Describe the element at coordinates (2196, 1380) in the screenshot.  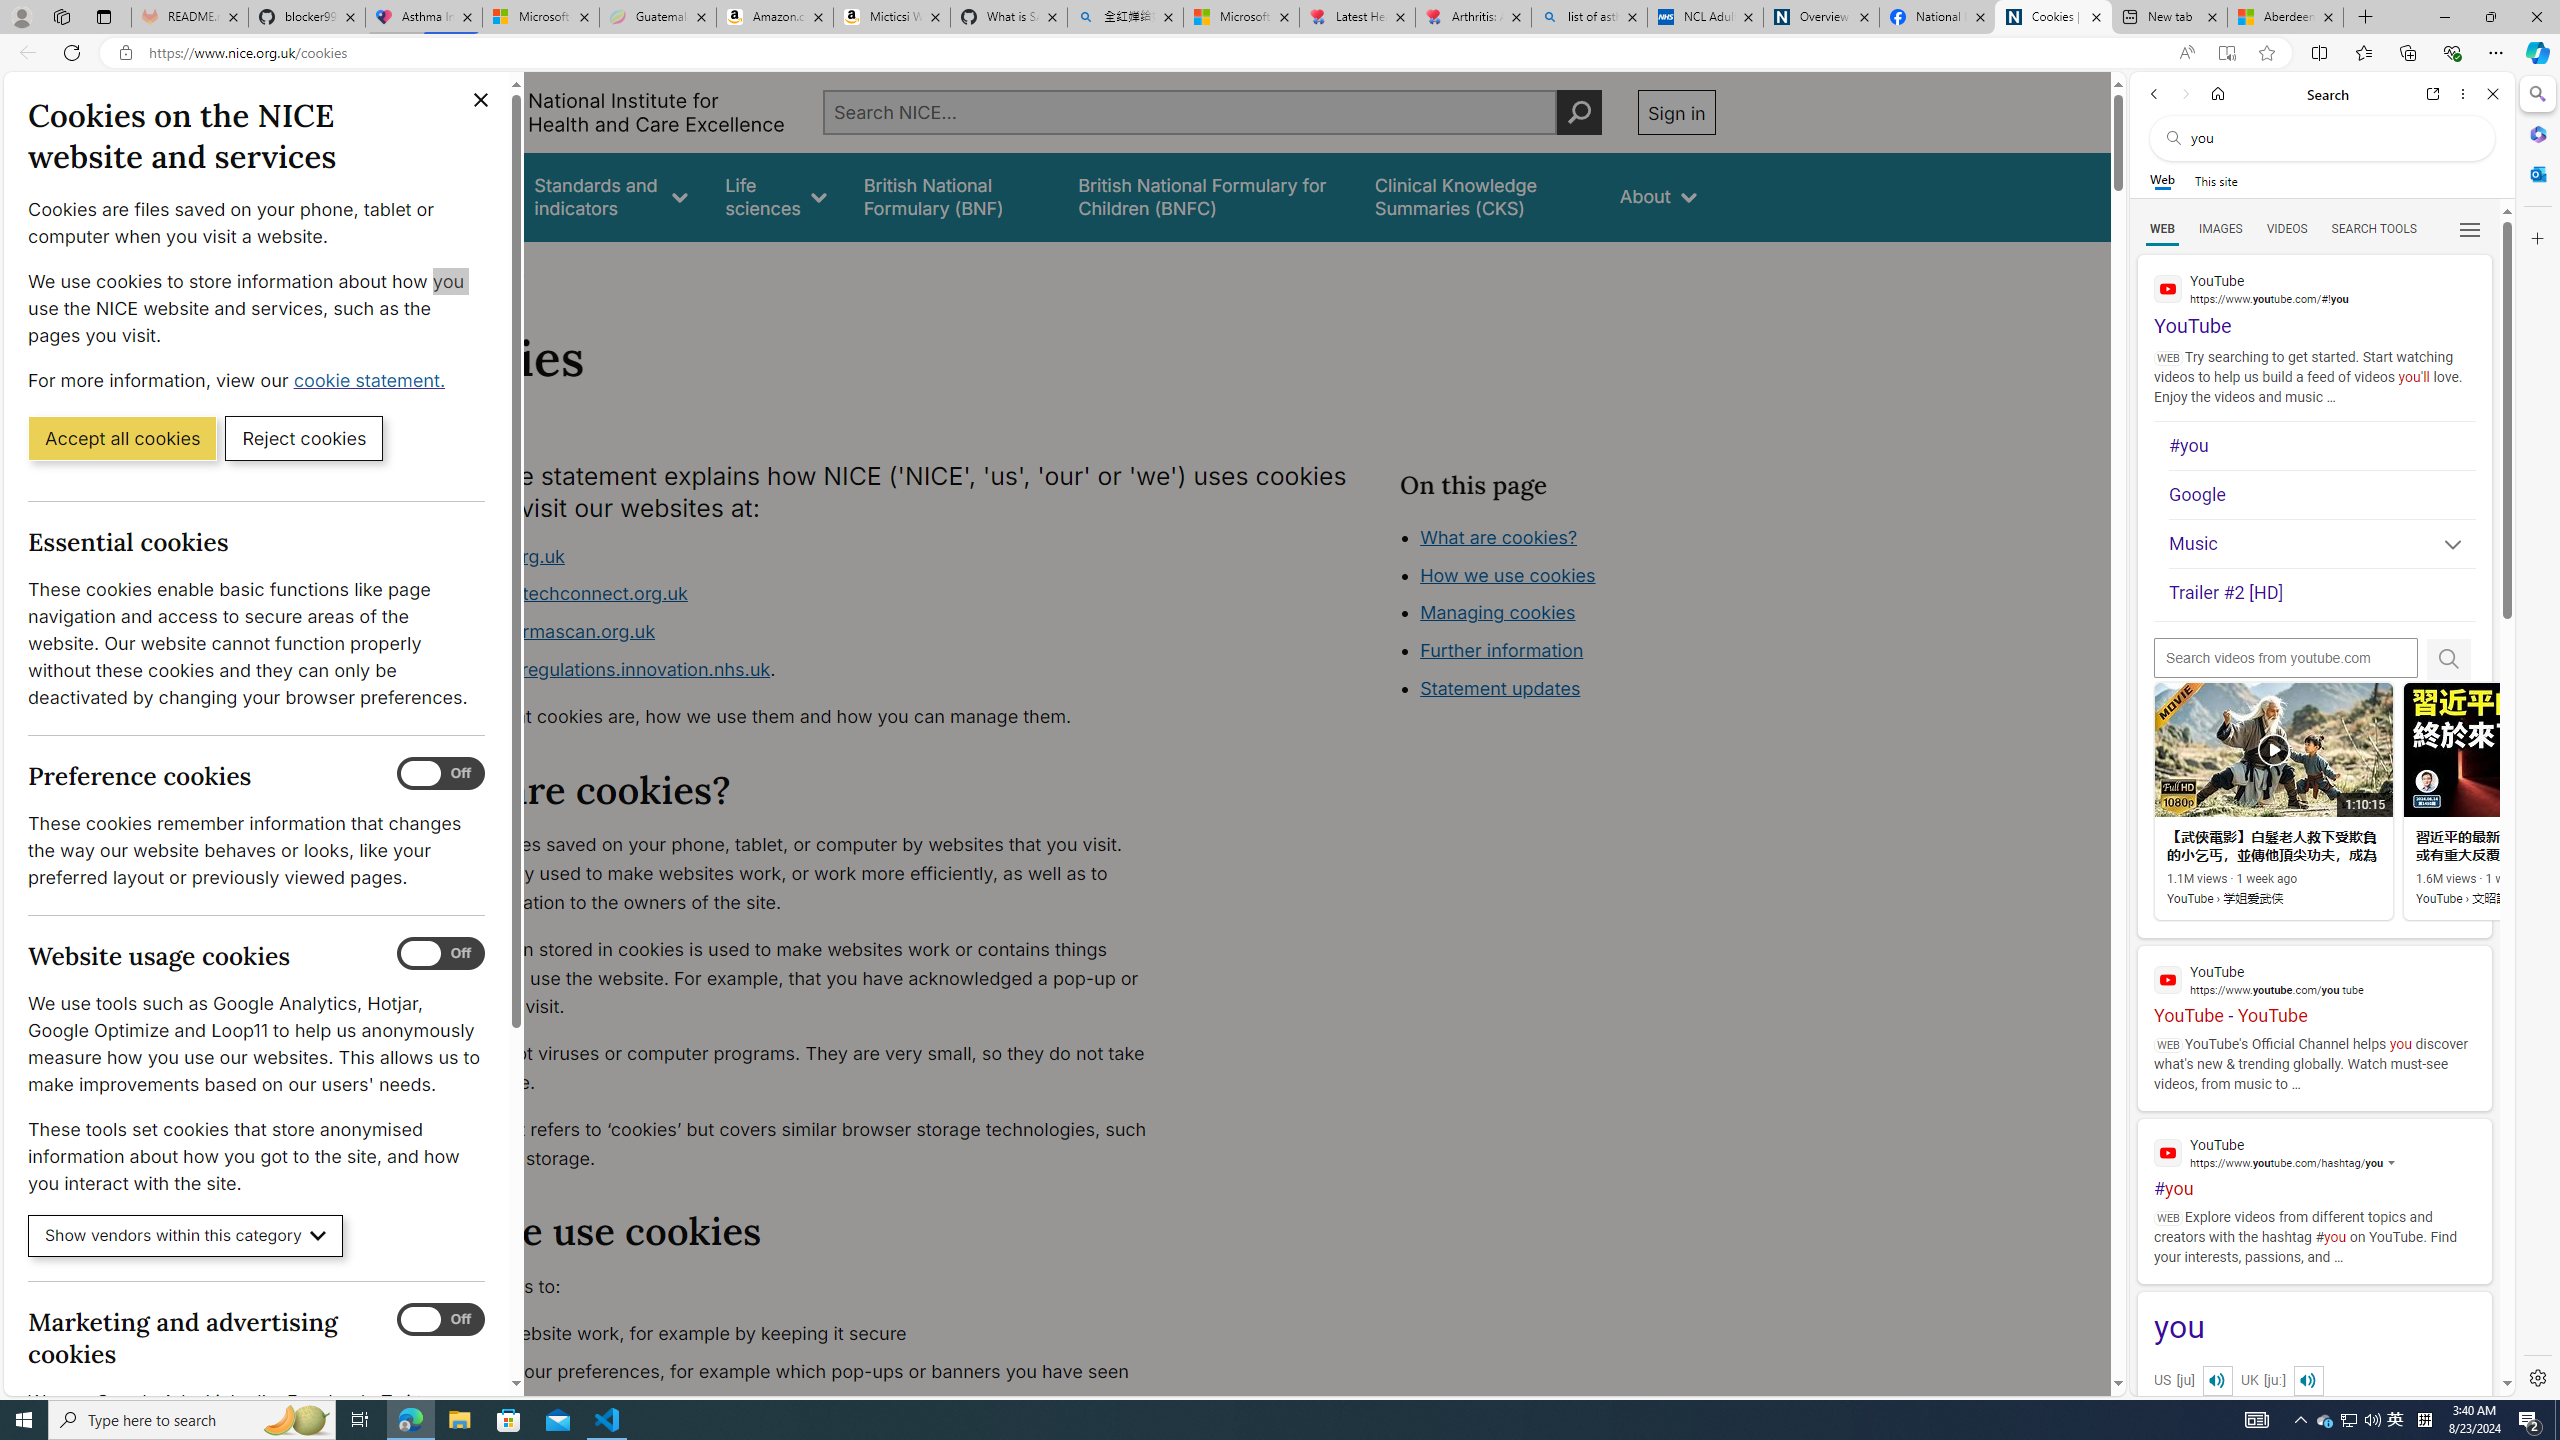
I see `US[ju]` at that location.